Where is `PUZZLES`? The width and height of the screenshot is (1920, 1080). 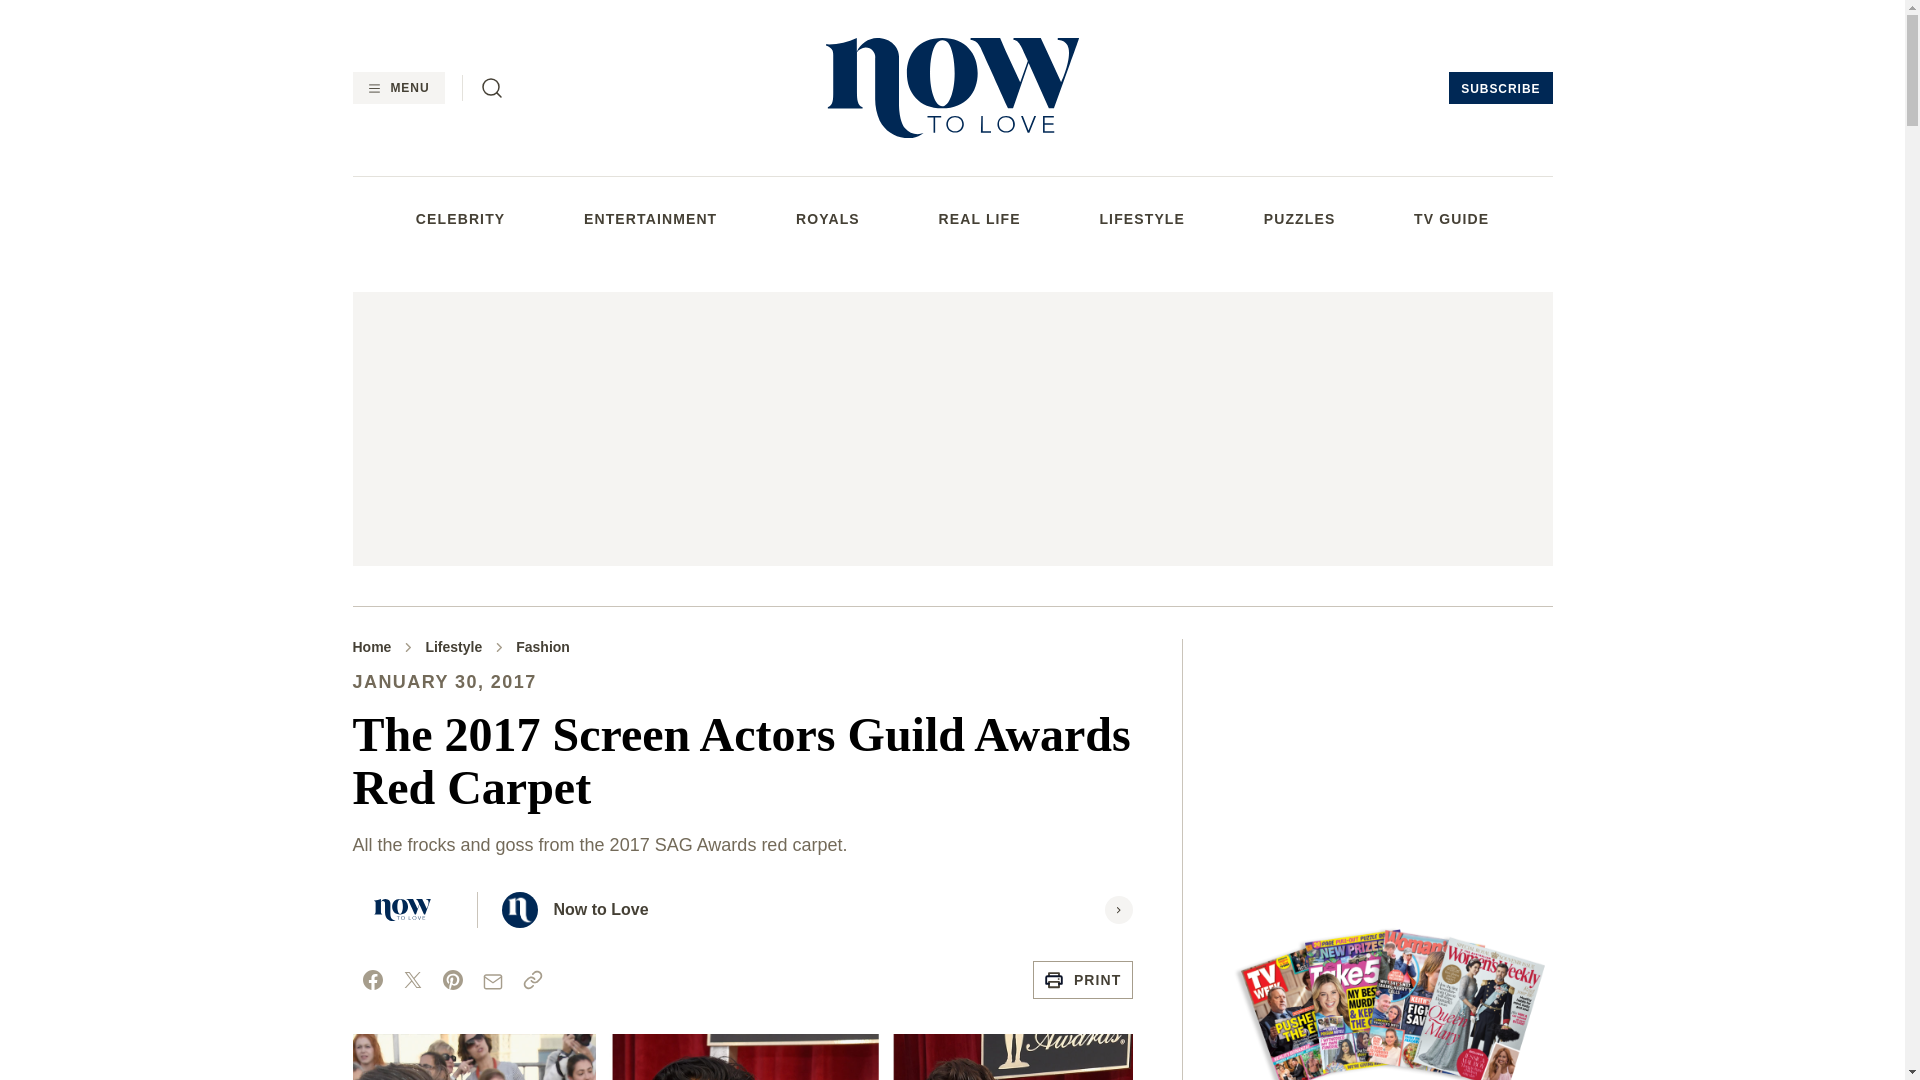
PUZZLES is located at coordinates (1300, 218).